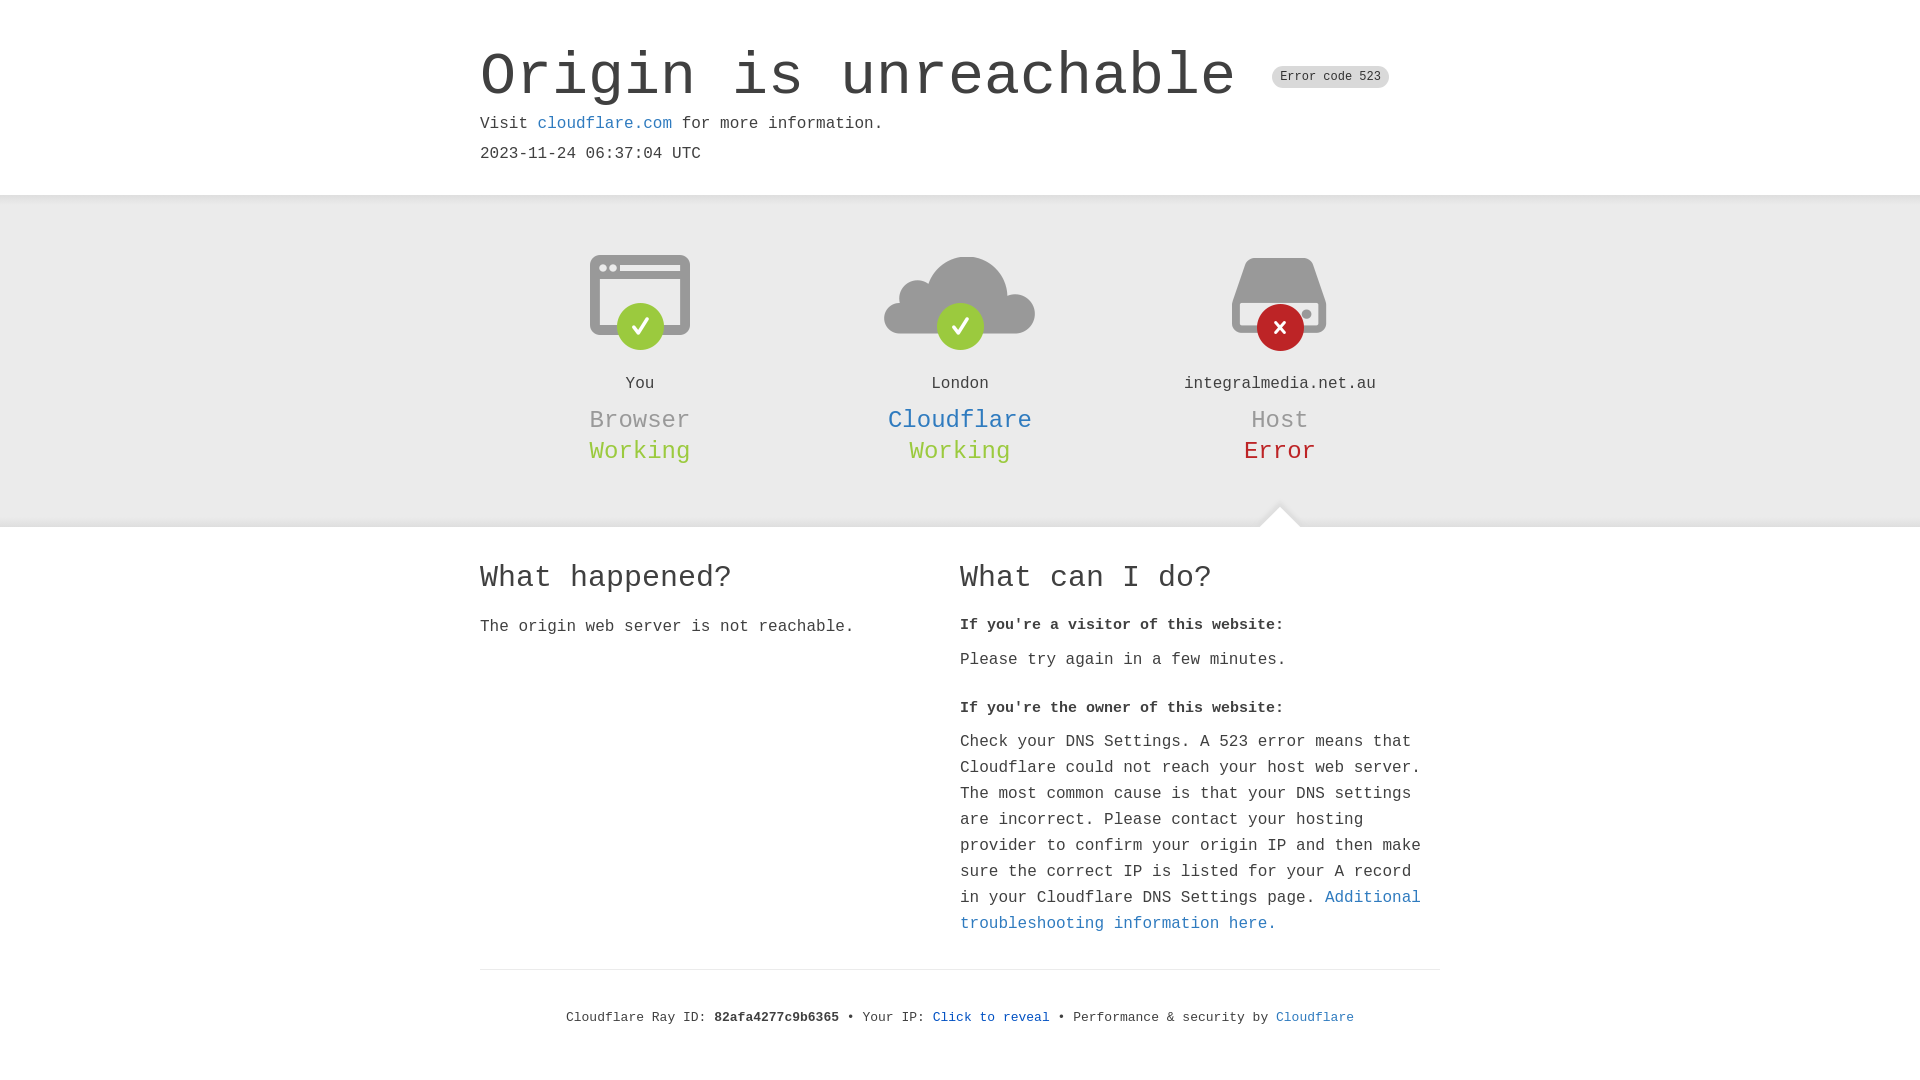 This screenshot has width=1920, height=1080. Describe the element at coordinates (992, 1018) in the screenshot. I see `Click to reveal` at that location.